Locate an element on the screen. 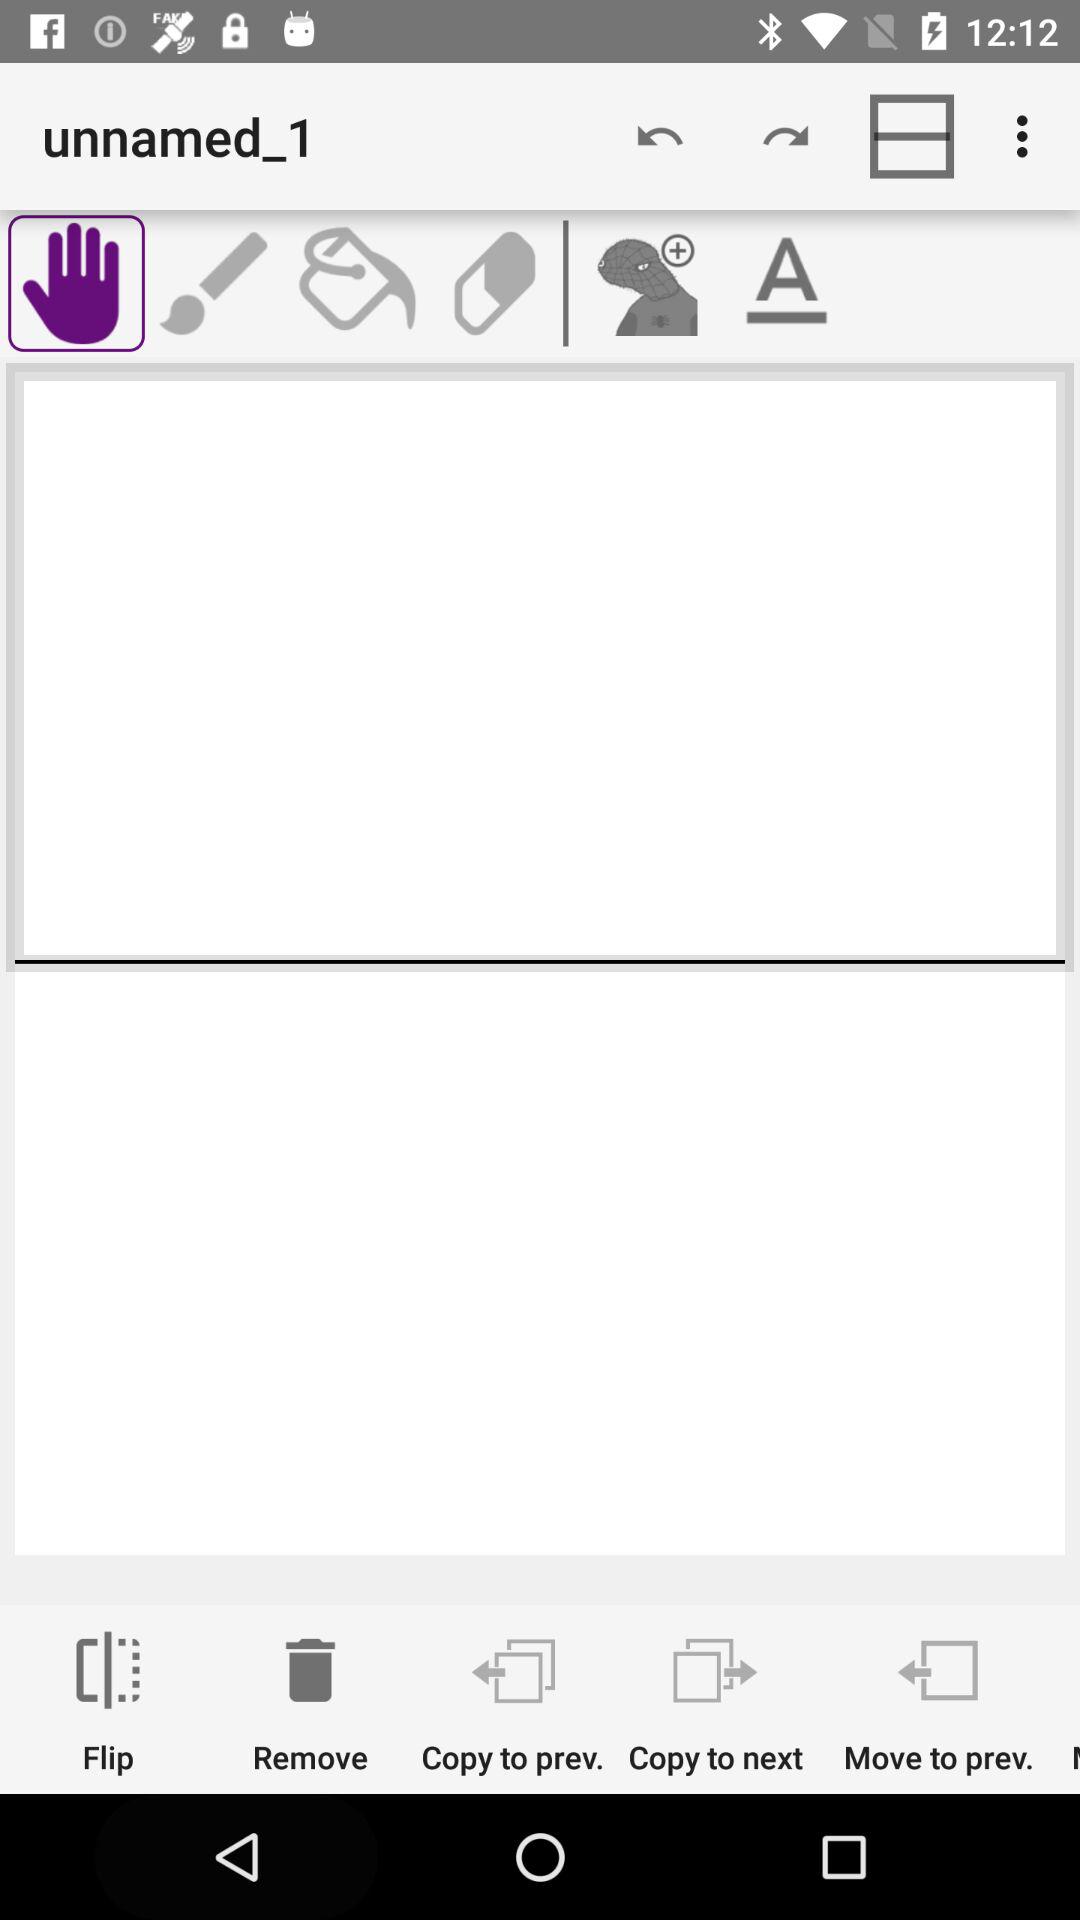 The height and width of the screenshot is (1920, 1080). switch to text is located at coordinates (786, 283).